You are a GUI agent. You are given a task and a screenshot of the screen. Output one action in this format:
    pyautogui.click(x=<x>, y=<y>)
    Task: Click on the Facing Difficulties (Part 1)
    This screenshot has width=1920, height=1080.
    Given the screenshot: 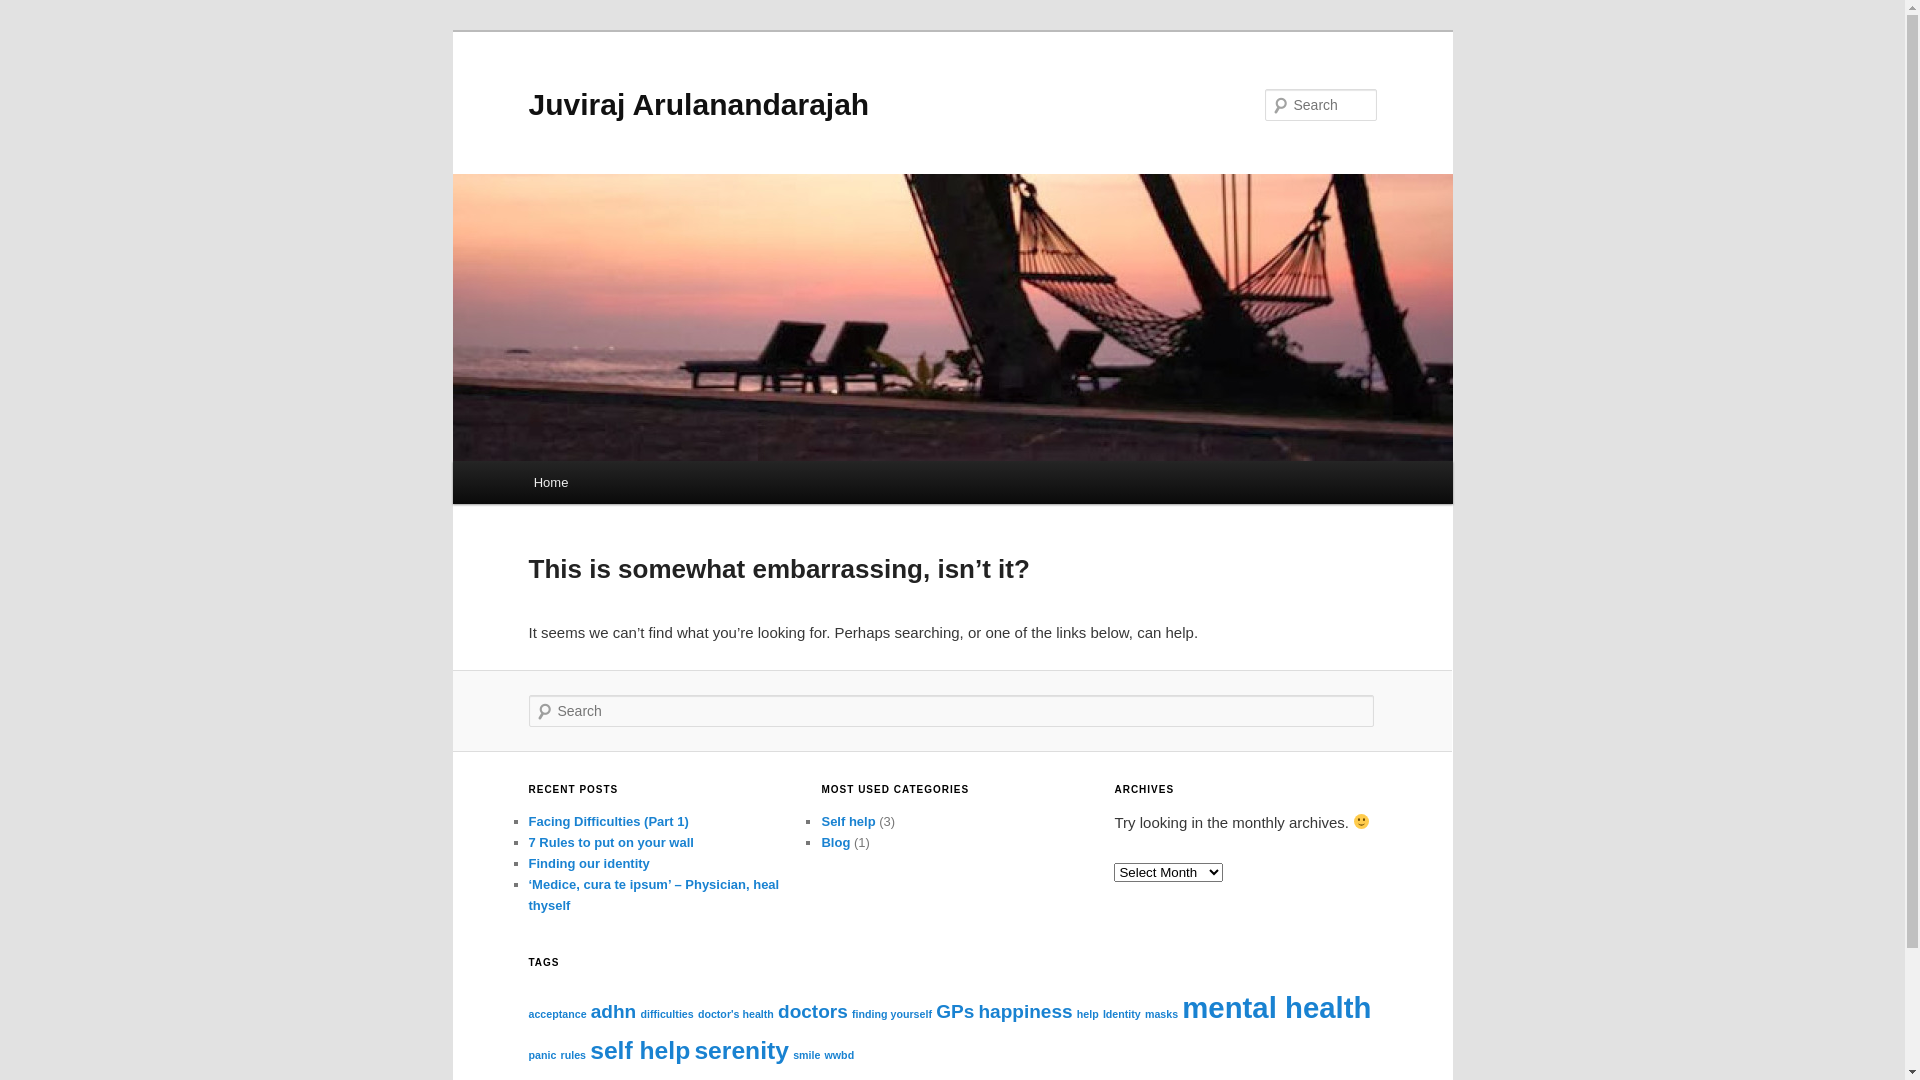 What is the action you would take?
    pyautogui.click(x=608, y=822)
    